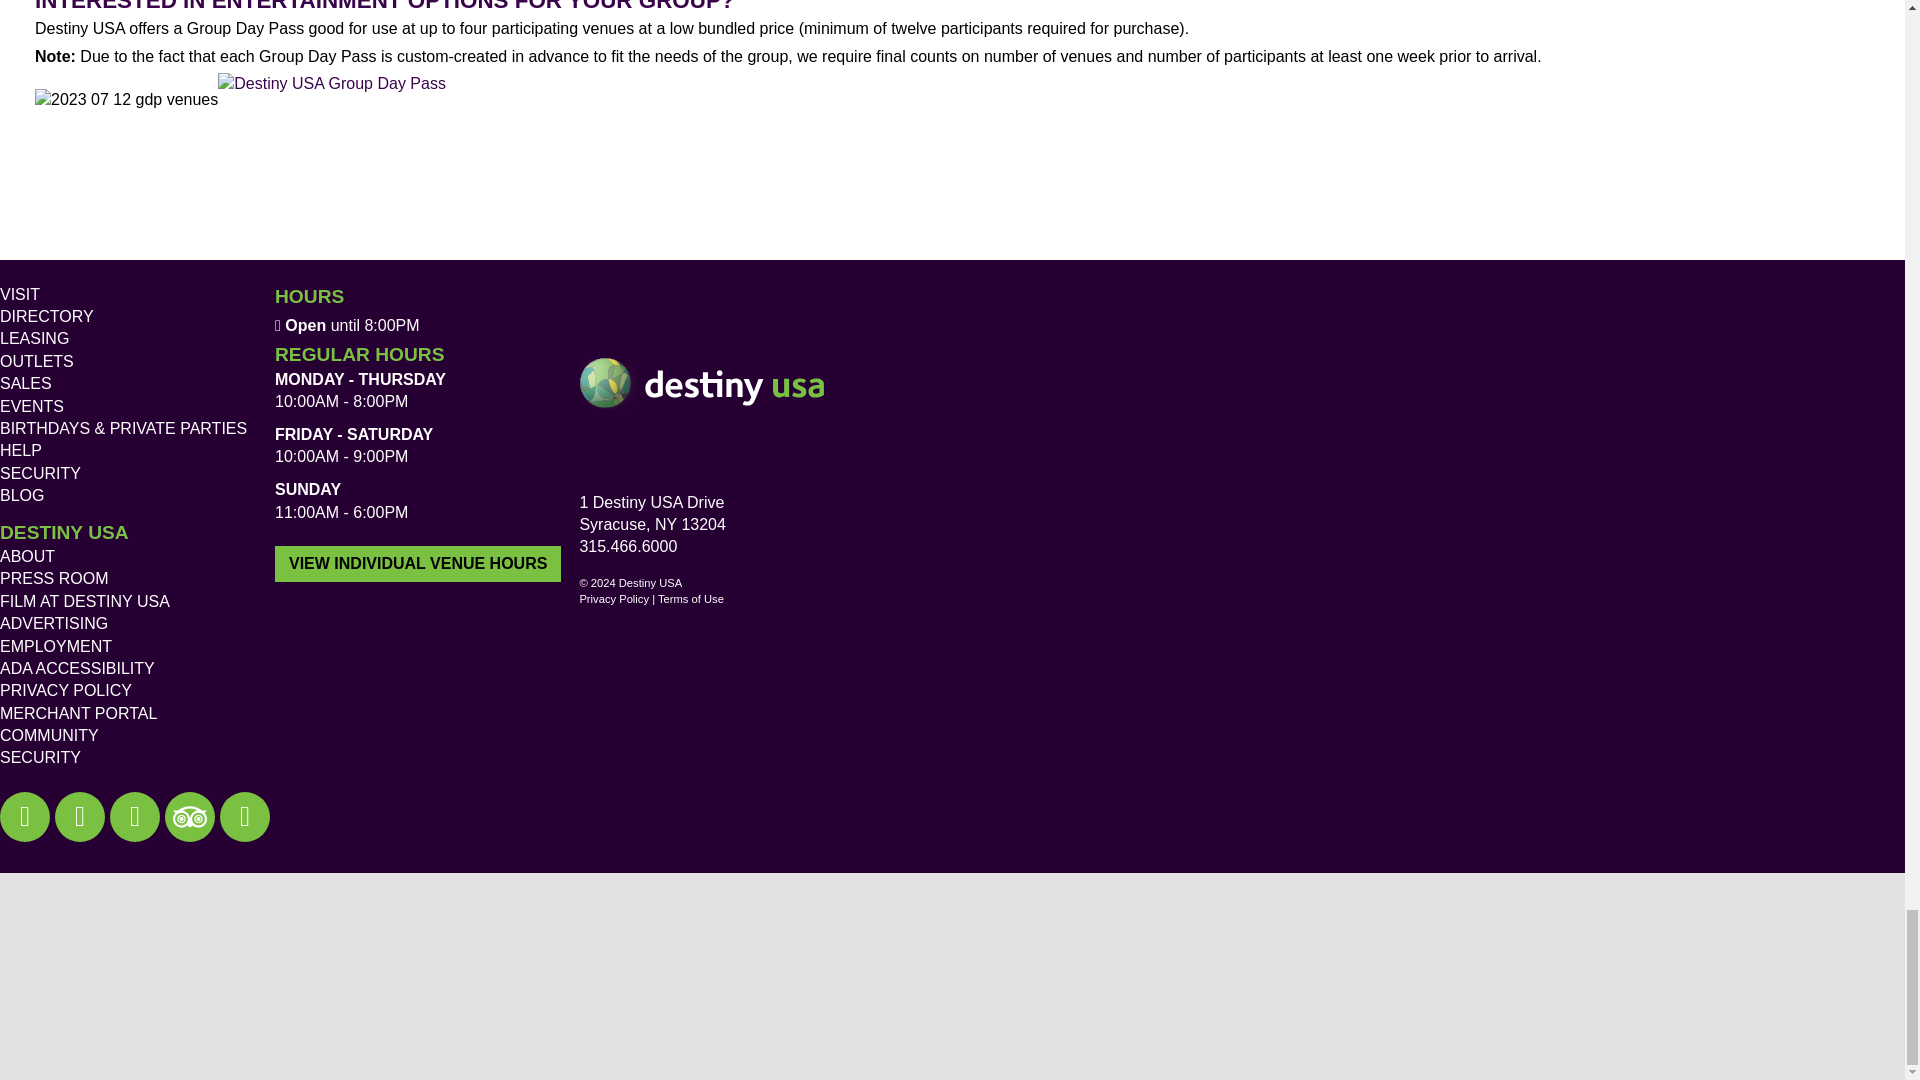 This screenshot has height=1080, width=1920. I want to click on 2023 07 12 gdp venues, so click(126, 134).